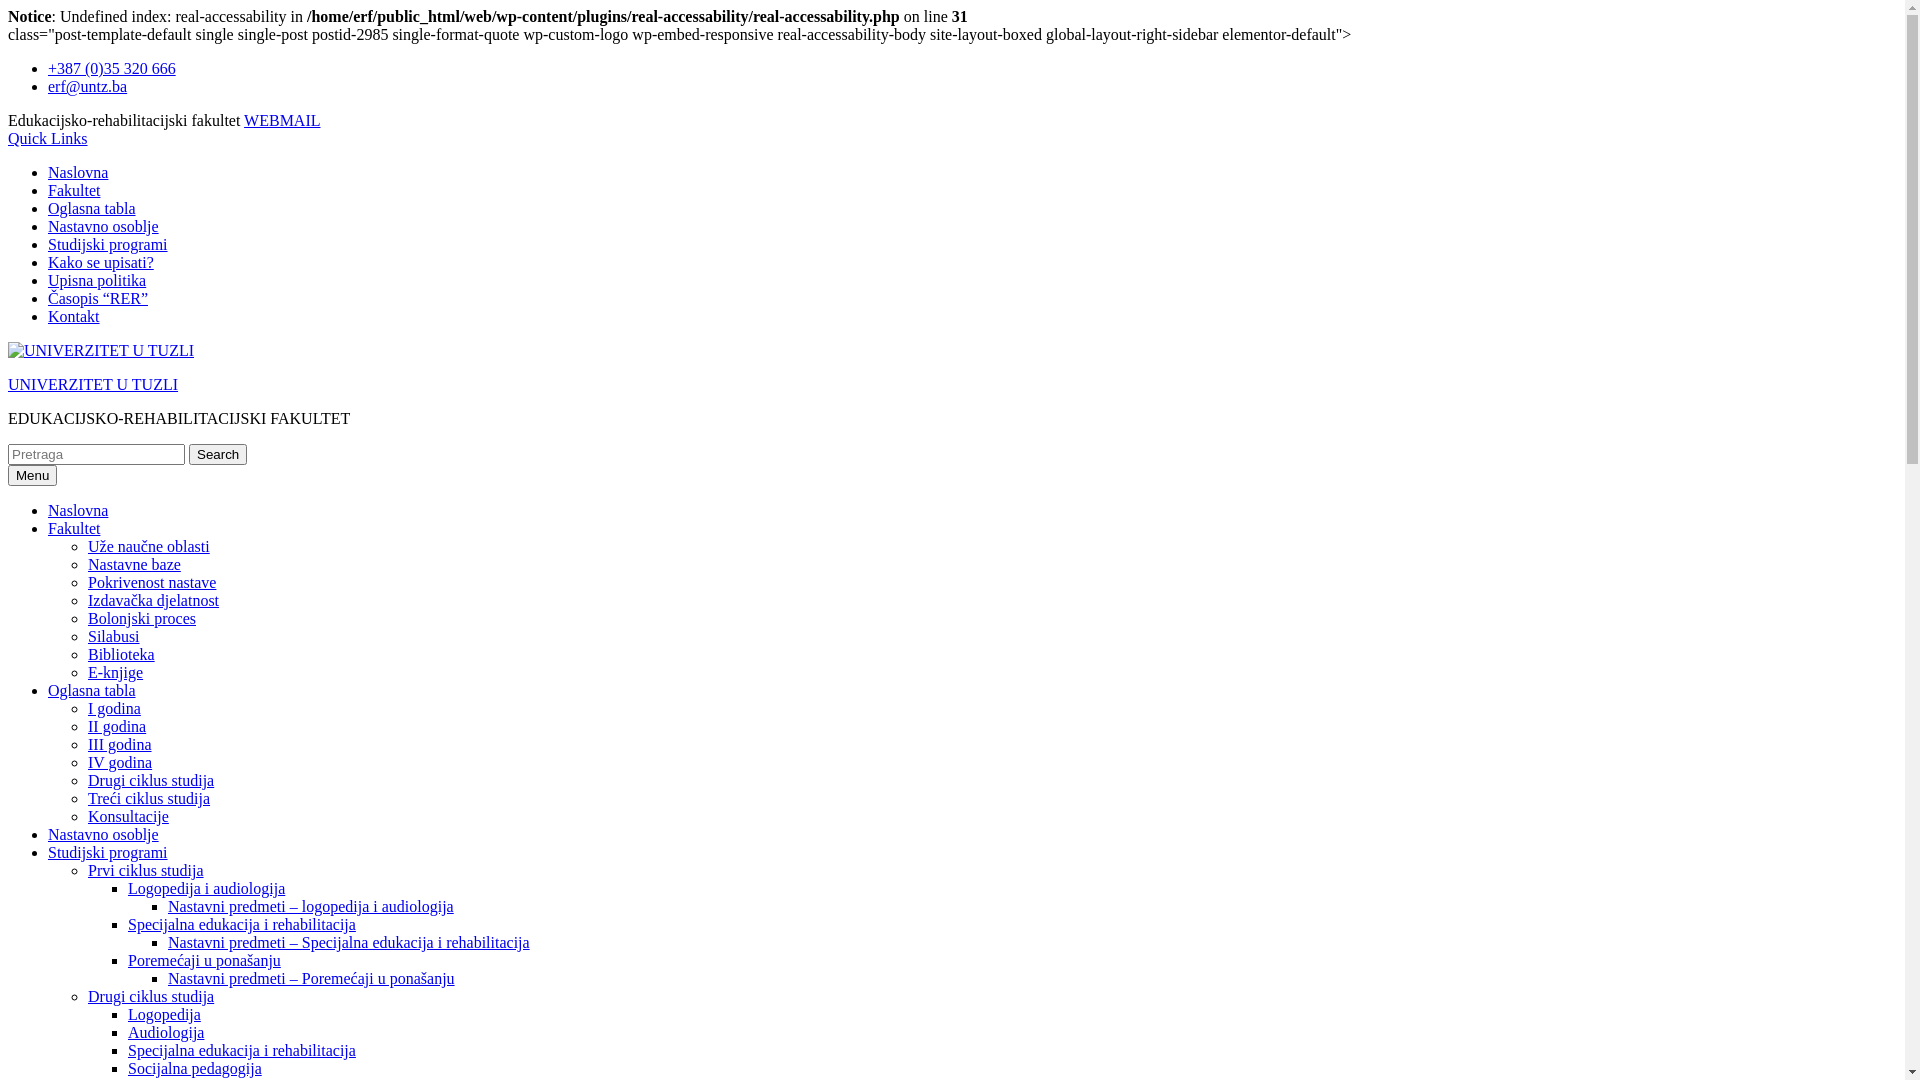 The image size is (1920, 1080). I want to click on Naslovna, so click(78, 172).